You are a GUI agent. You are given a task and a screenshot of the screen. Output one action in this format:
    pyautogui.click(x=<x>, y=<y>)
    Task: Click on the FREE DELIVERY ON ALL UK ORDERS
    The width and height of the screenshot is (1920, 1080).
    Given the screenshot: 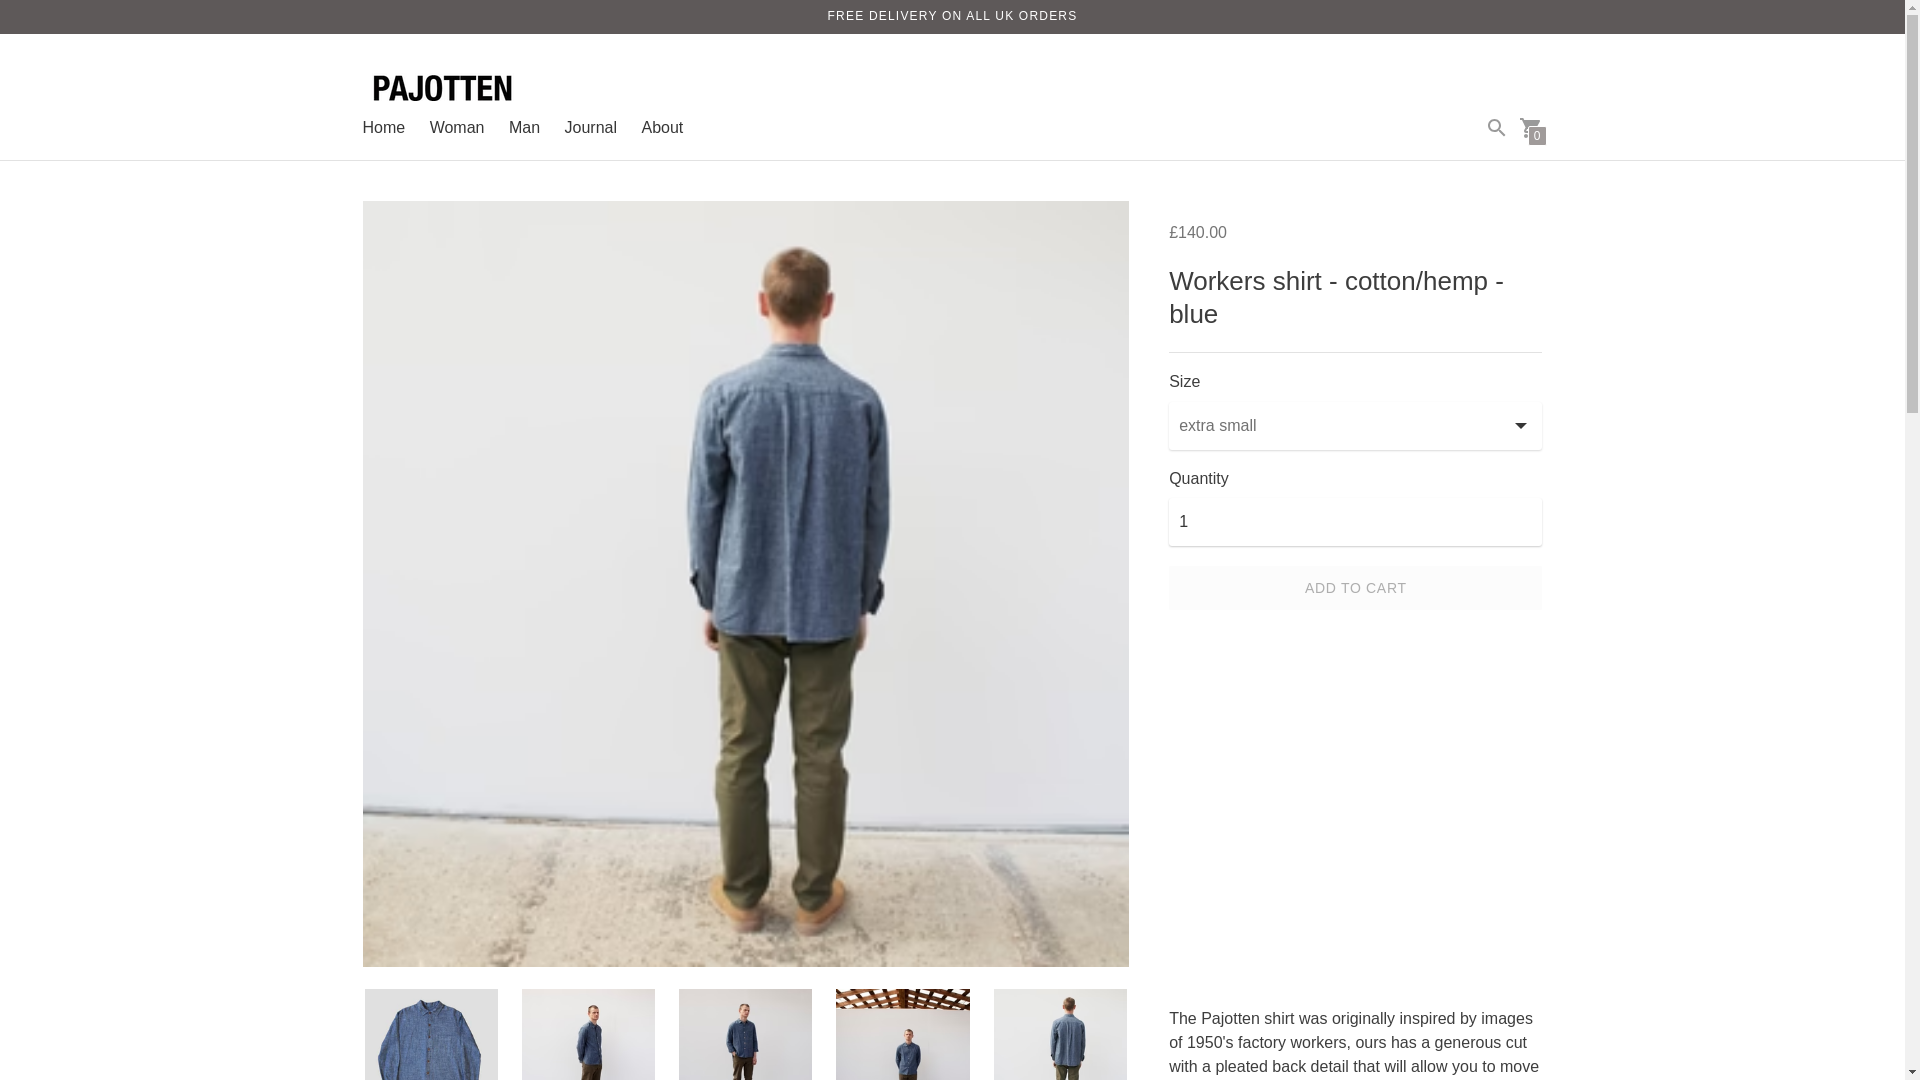 What is the action you would take?
    pyautogui.click(x=952, y=15)
    